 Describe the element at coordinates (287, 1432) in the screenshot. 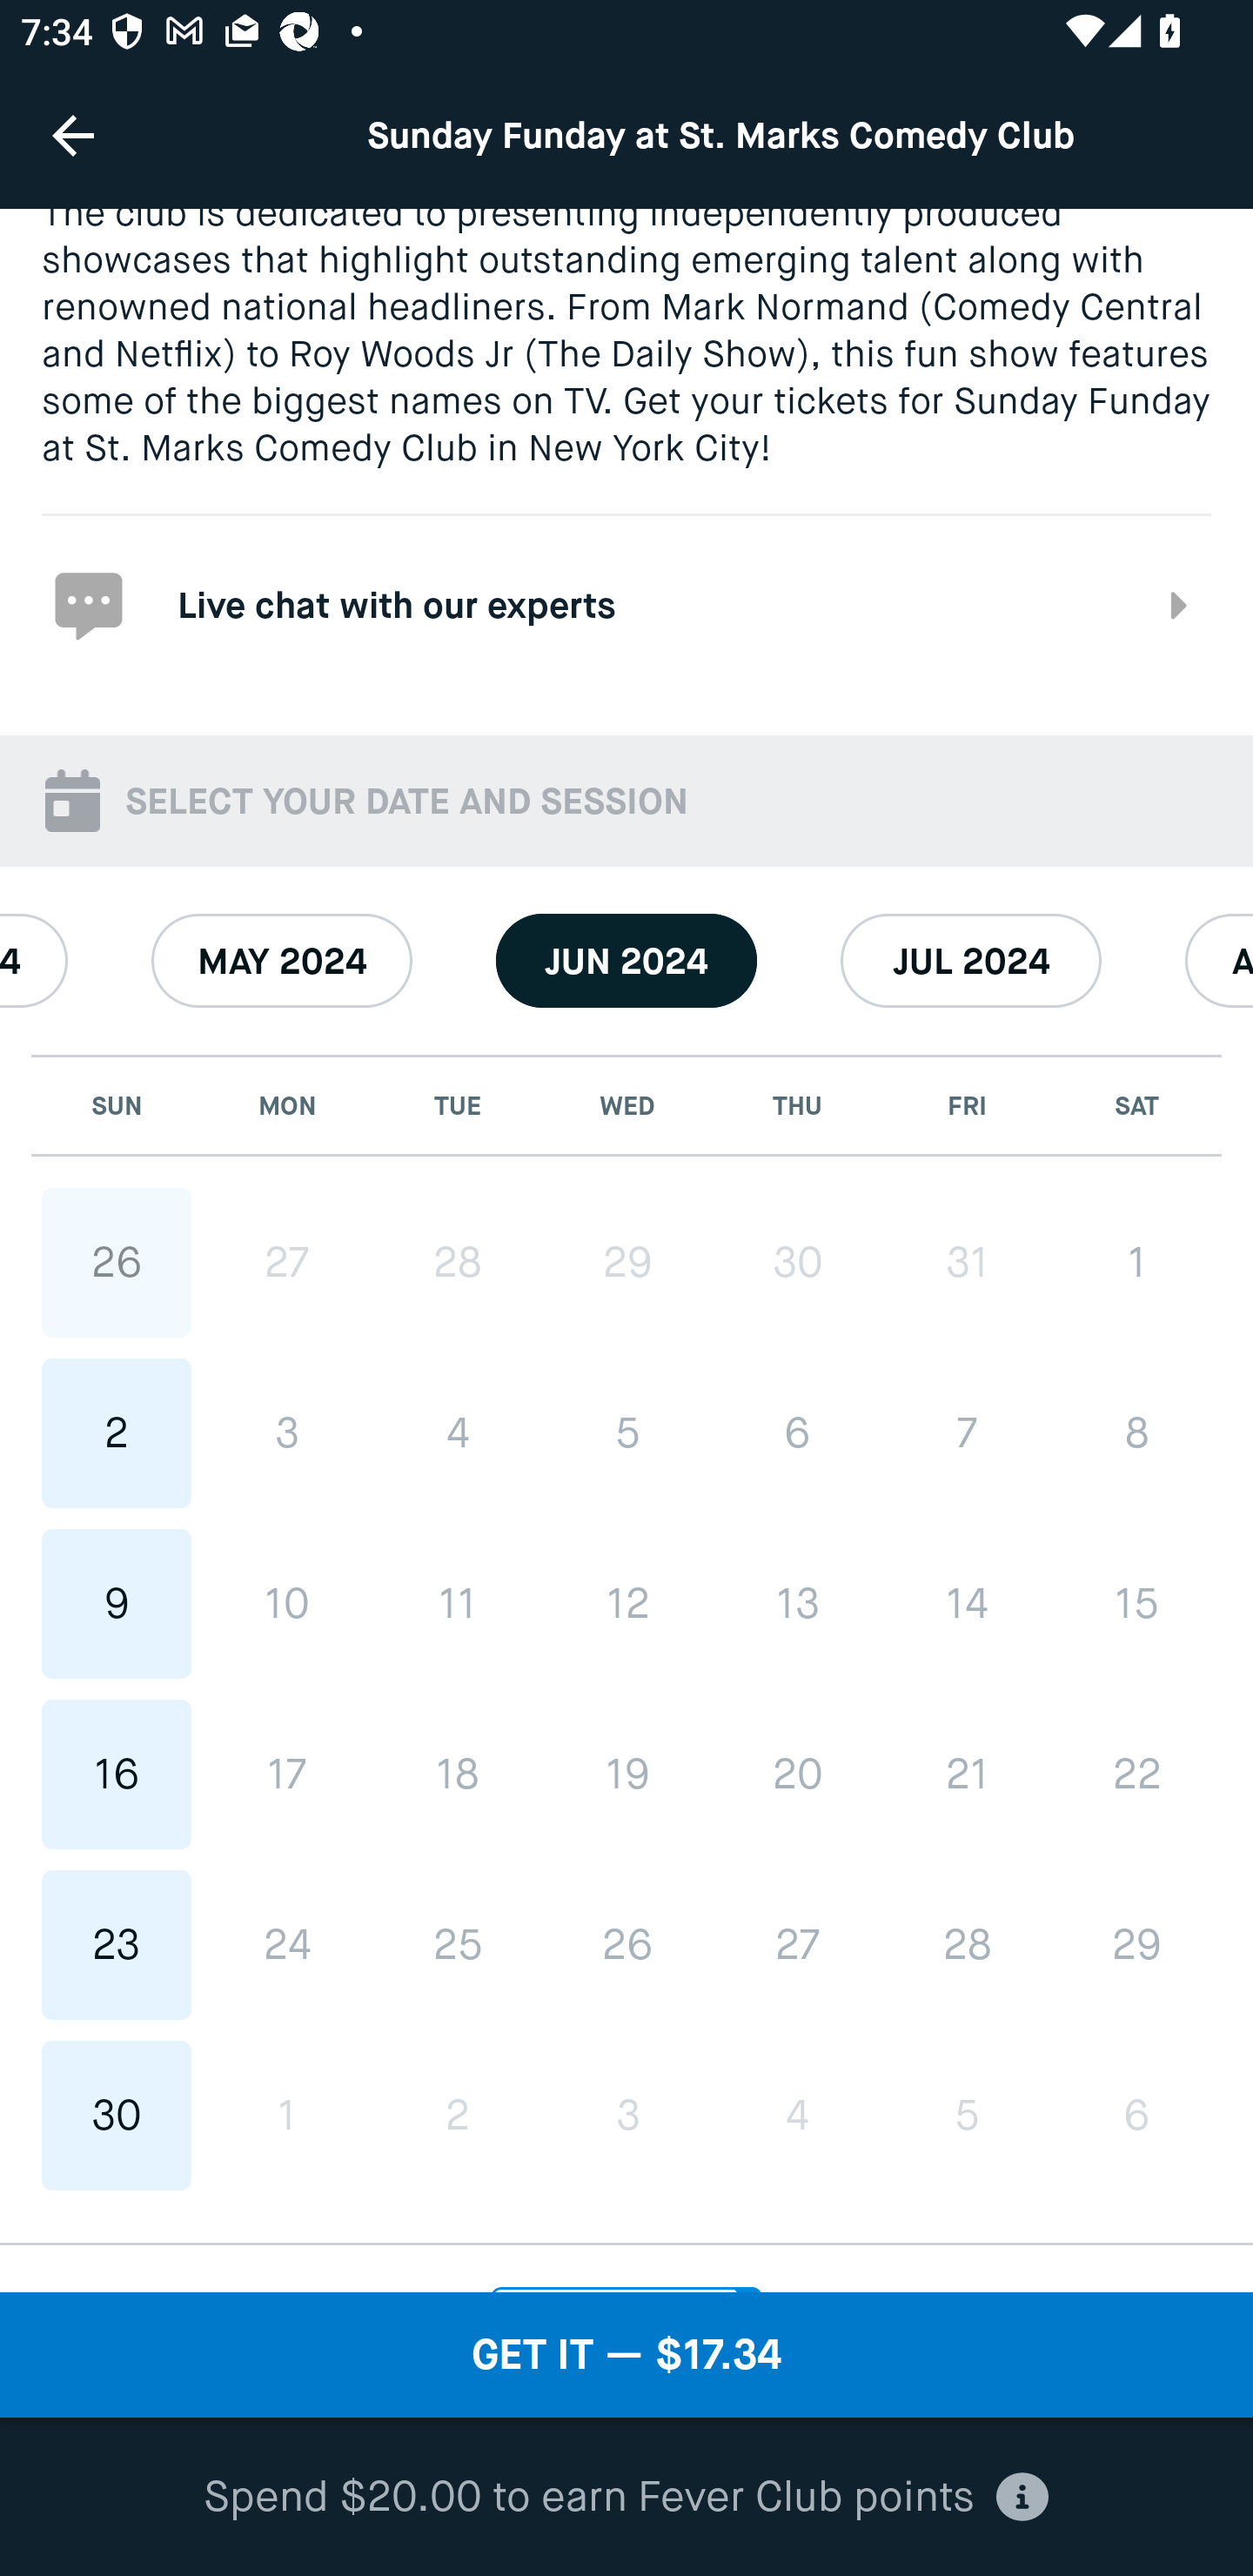

I see `3` at that location.